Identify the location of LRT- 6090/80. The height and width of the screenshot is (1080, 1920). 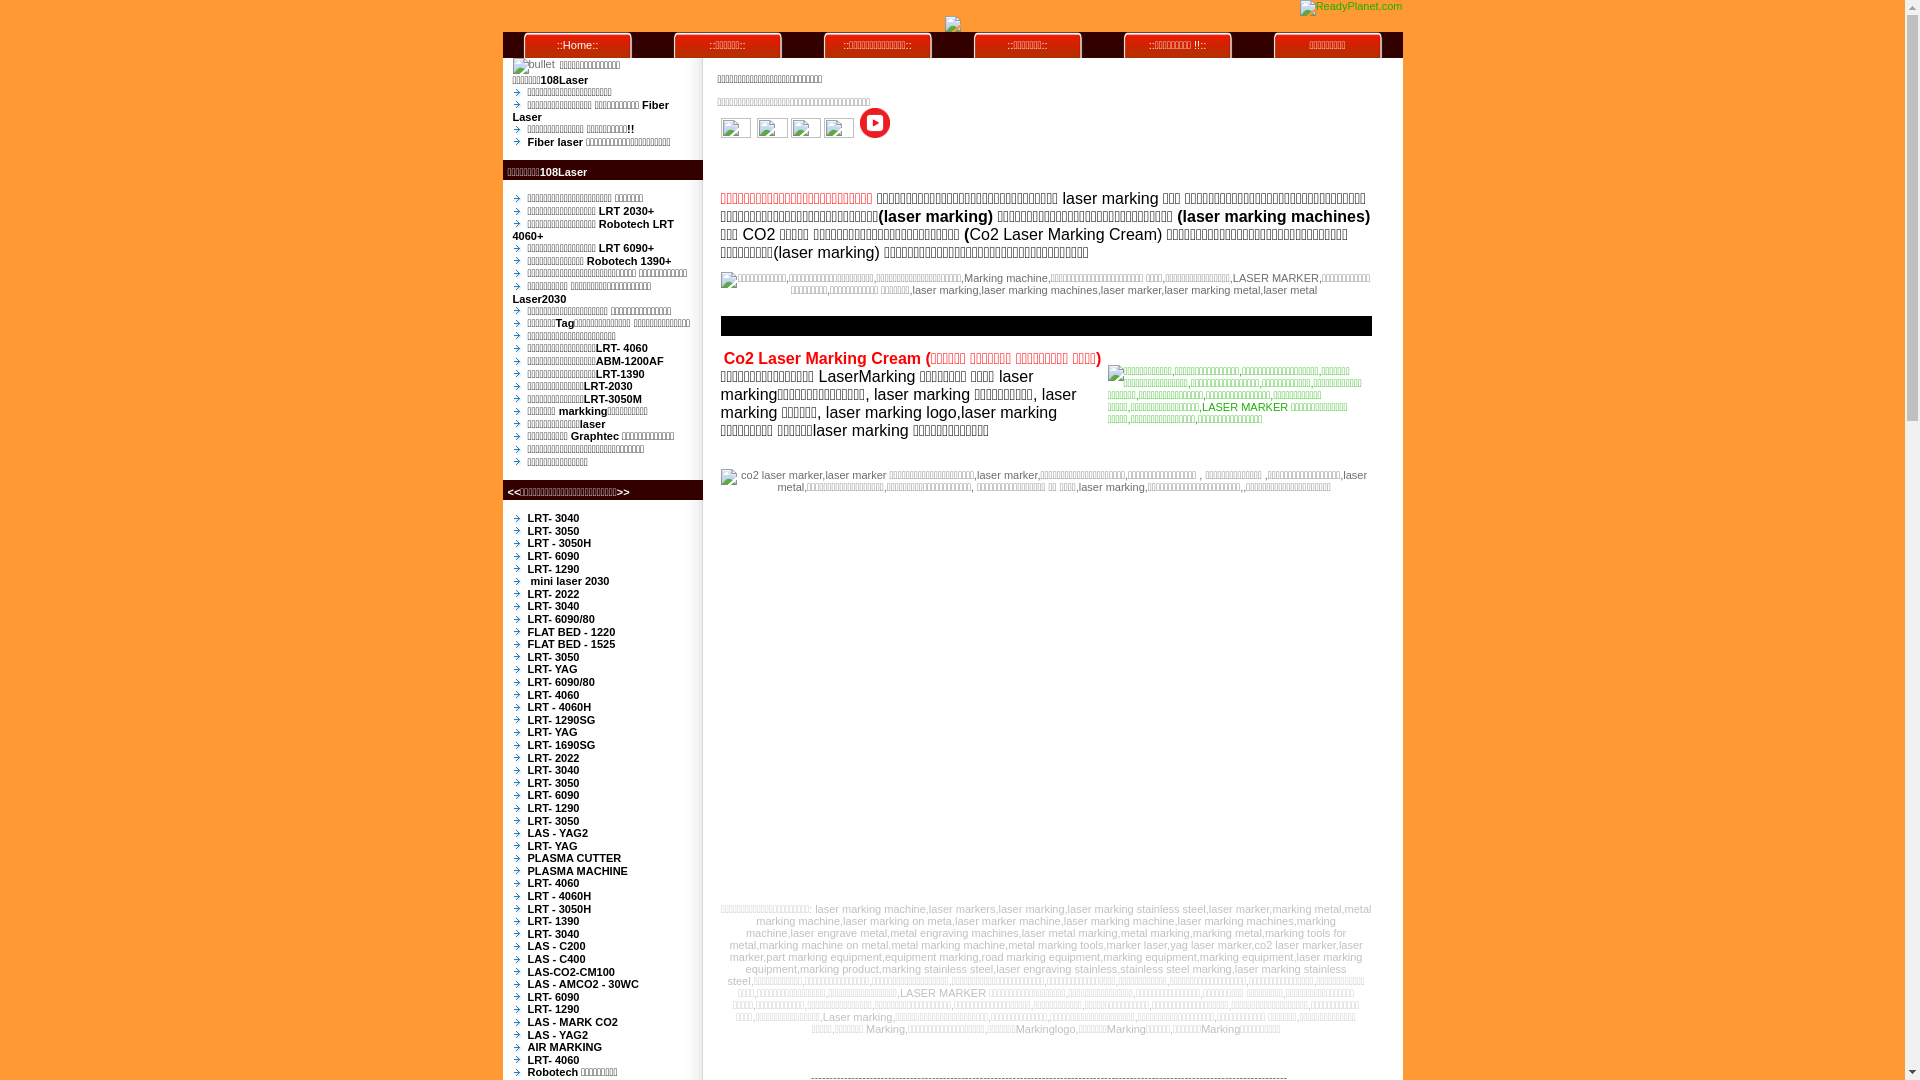
(562, 618).